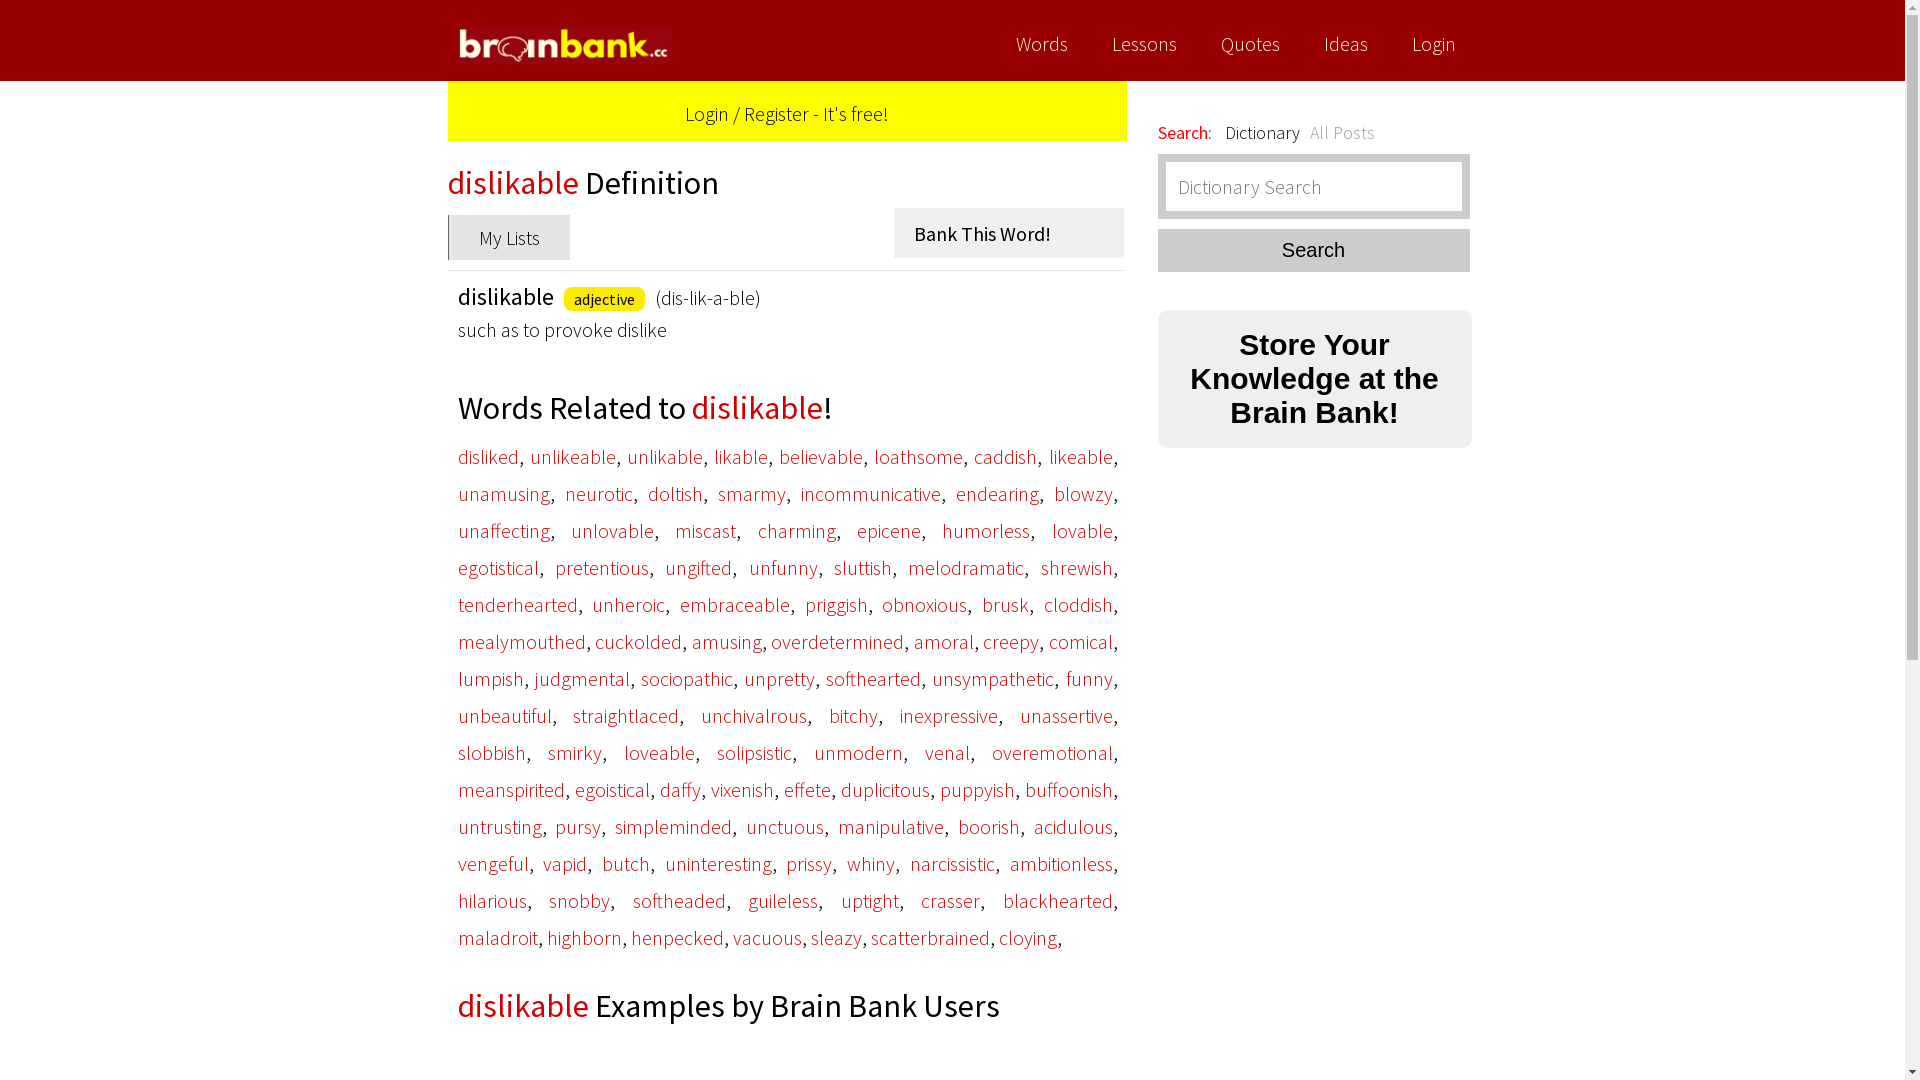 This screenshot has height=1080, width=1920. Describe the element at coordinates (680, 790) in the screenshot. I see `daffy` at that location.